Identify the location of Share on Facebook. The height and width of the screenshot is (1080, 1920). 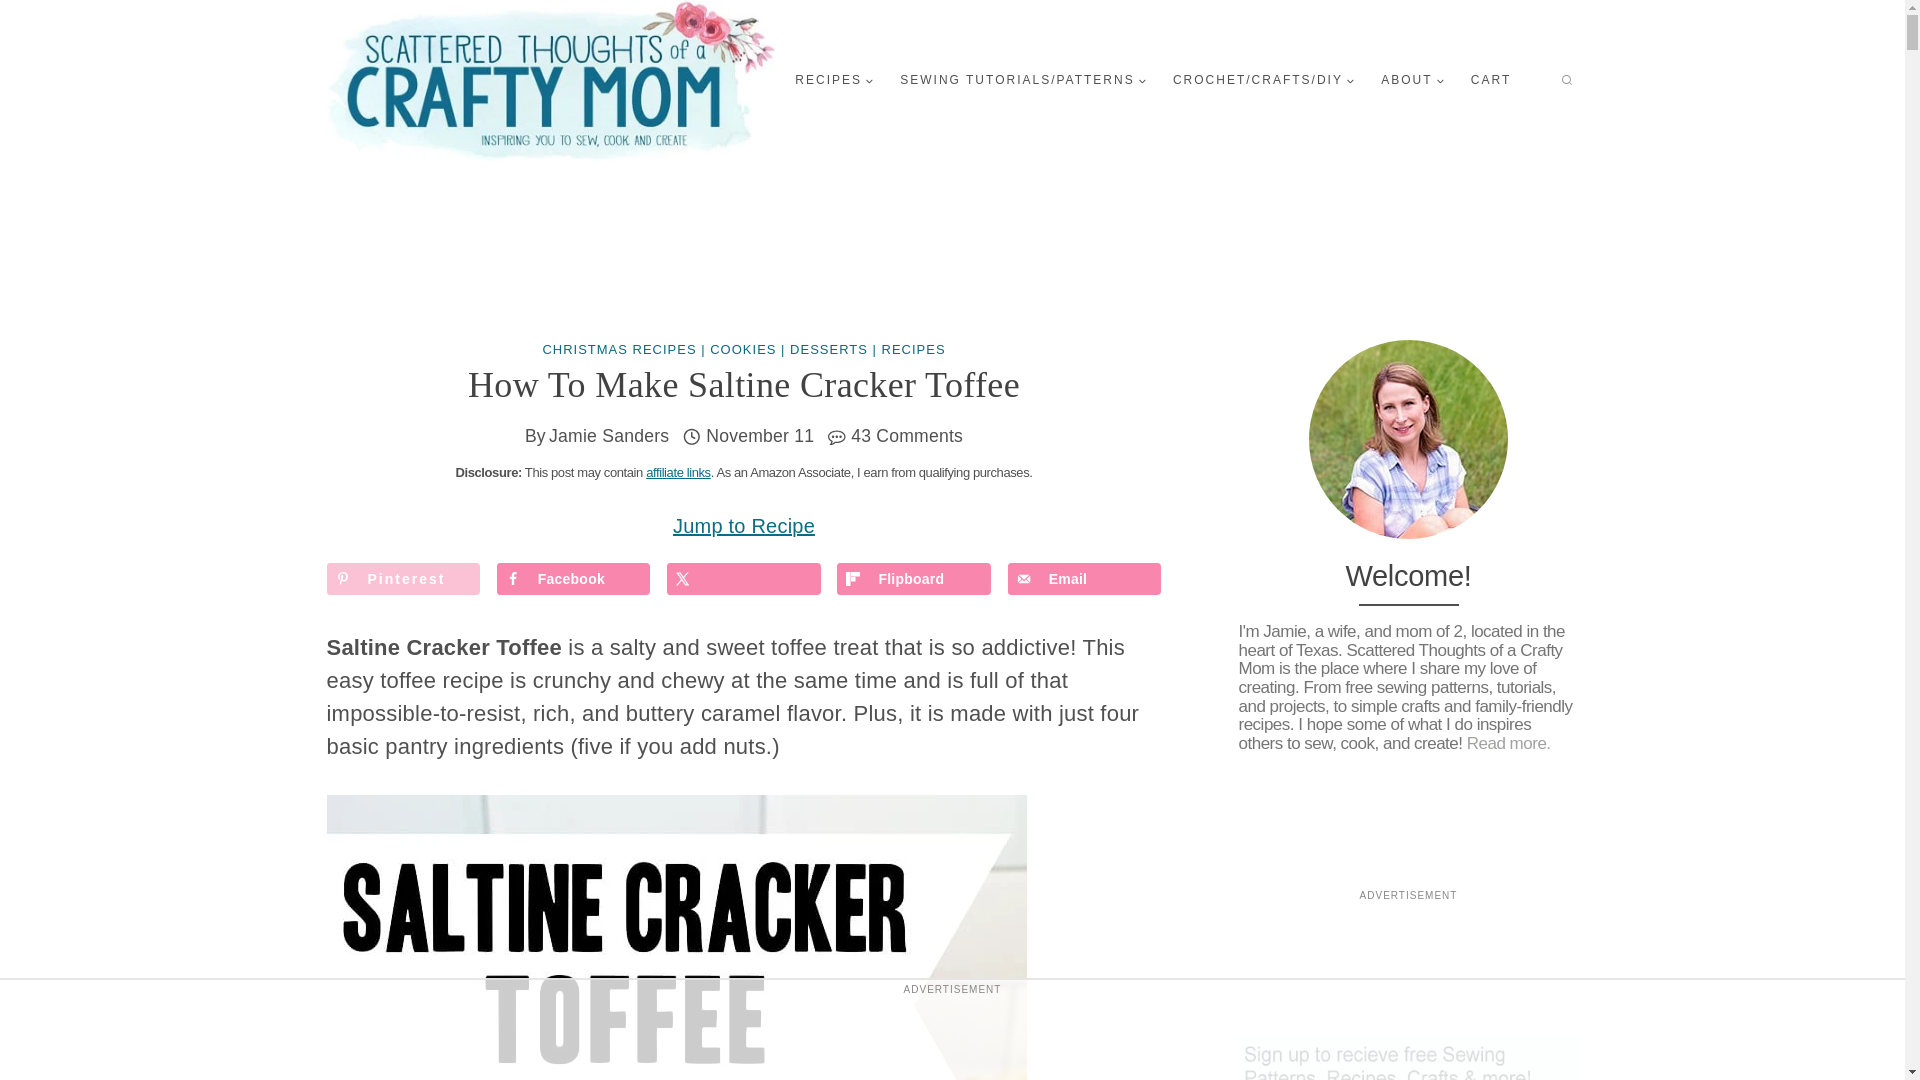
(574, 578).